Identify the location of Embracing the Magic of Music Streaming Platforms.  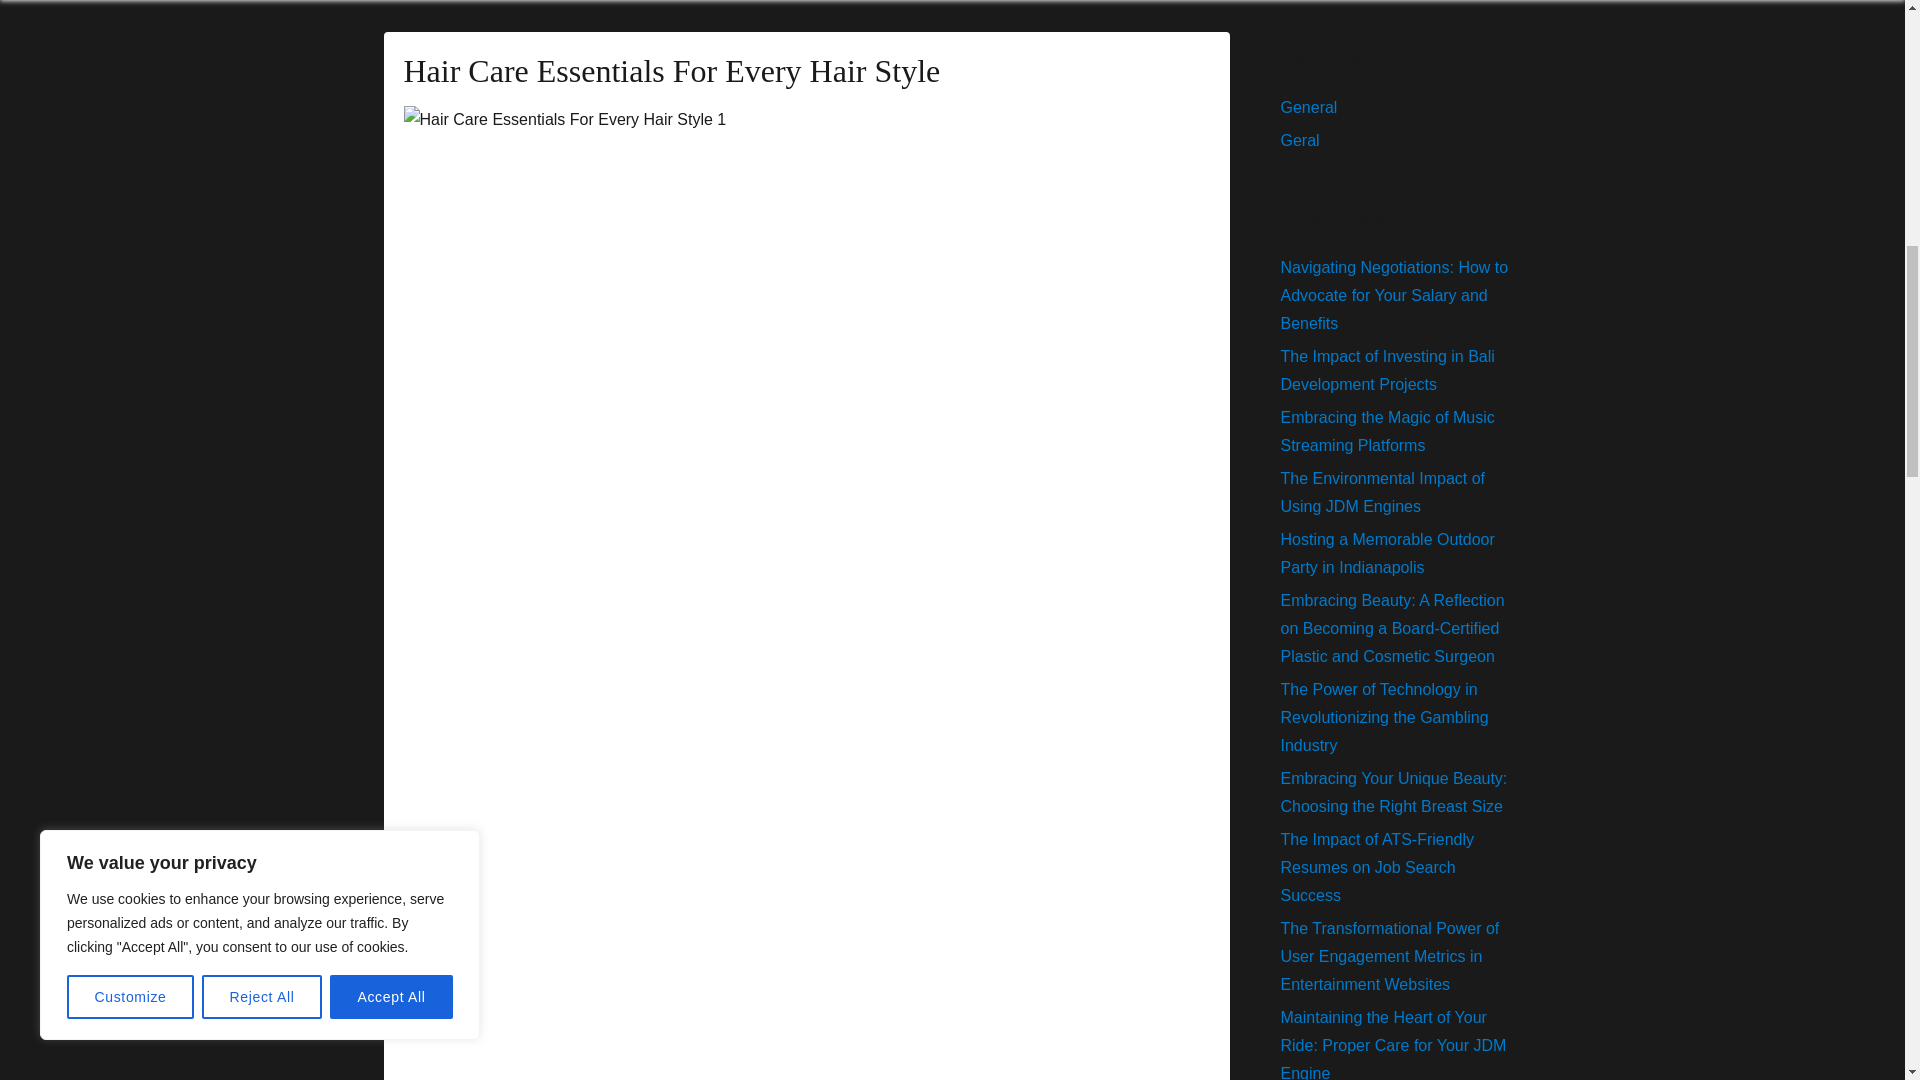
(1386, 431).